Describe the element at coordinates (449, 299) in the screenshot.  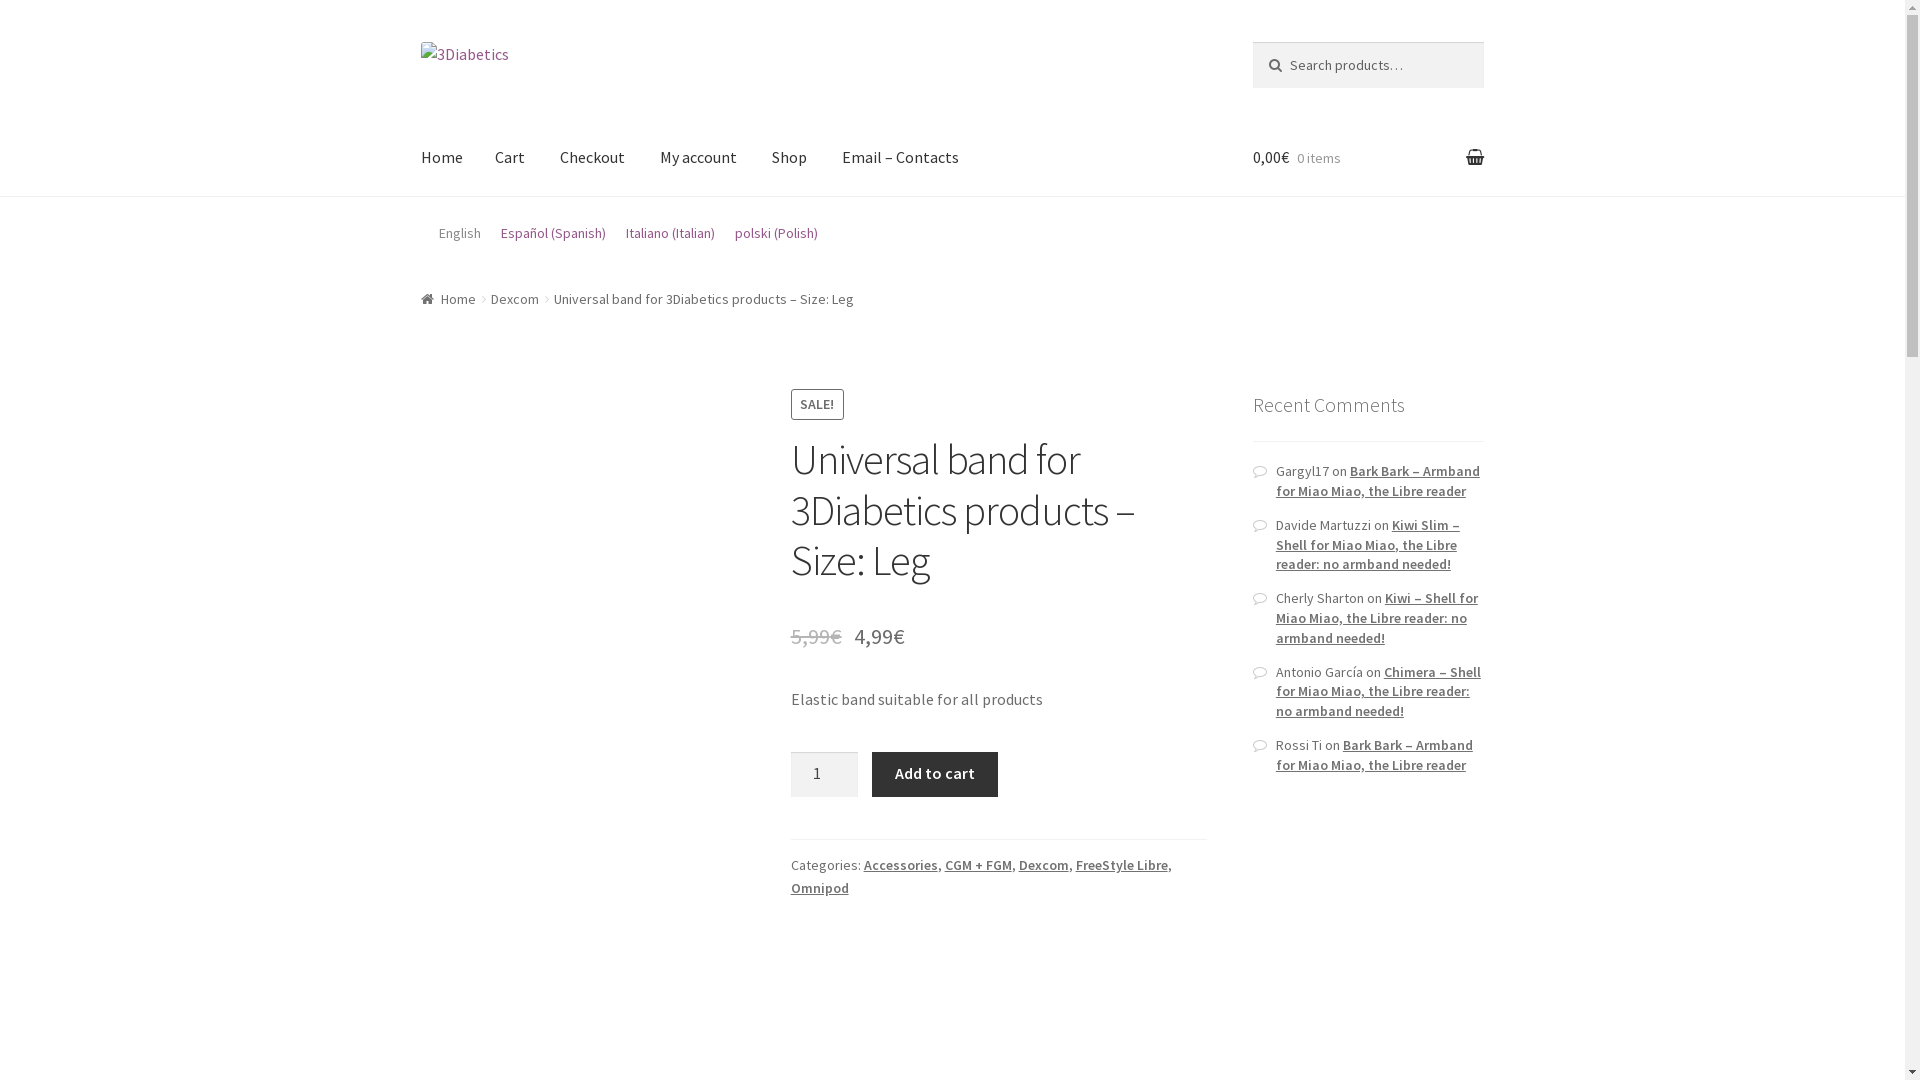
I see `Home` at that location.